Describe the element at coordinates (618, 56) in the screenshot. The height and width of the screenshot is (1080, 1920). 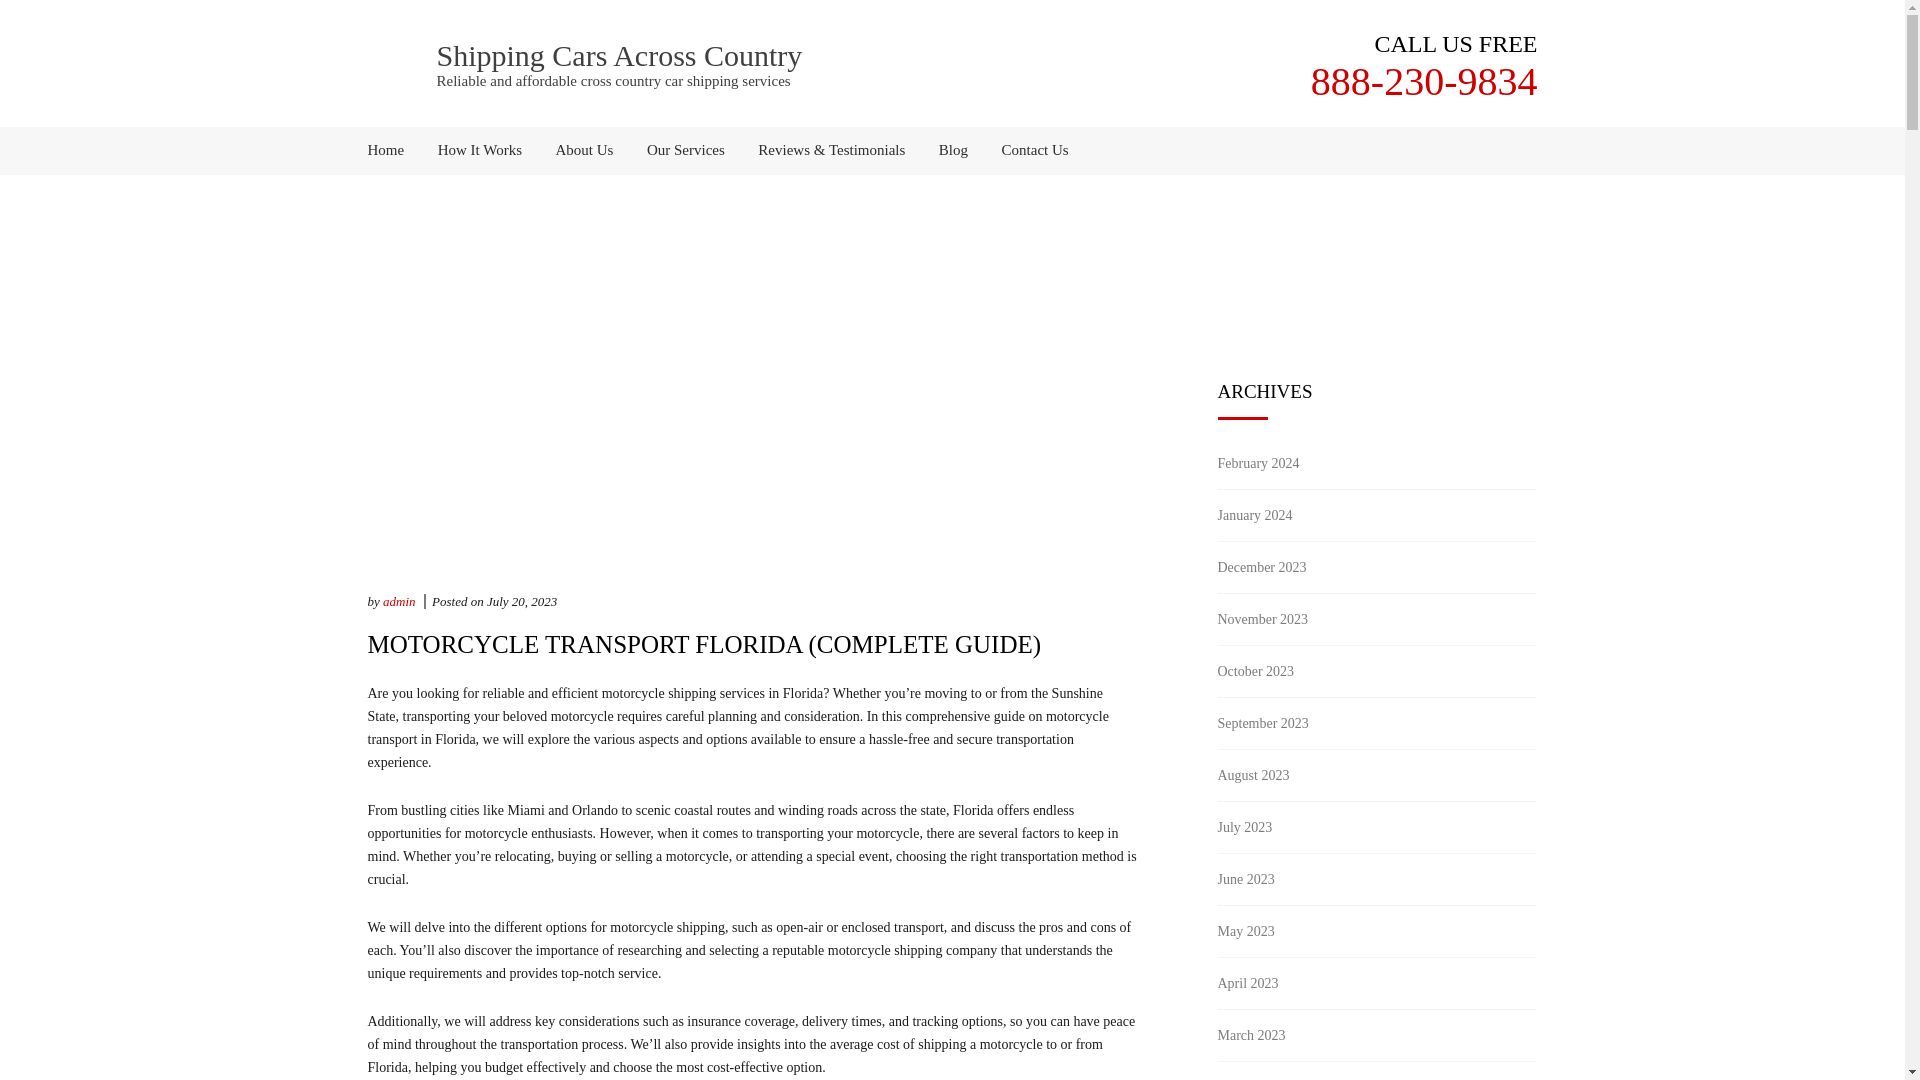
I see `Shipping Cars Across Country` at that location.